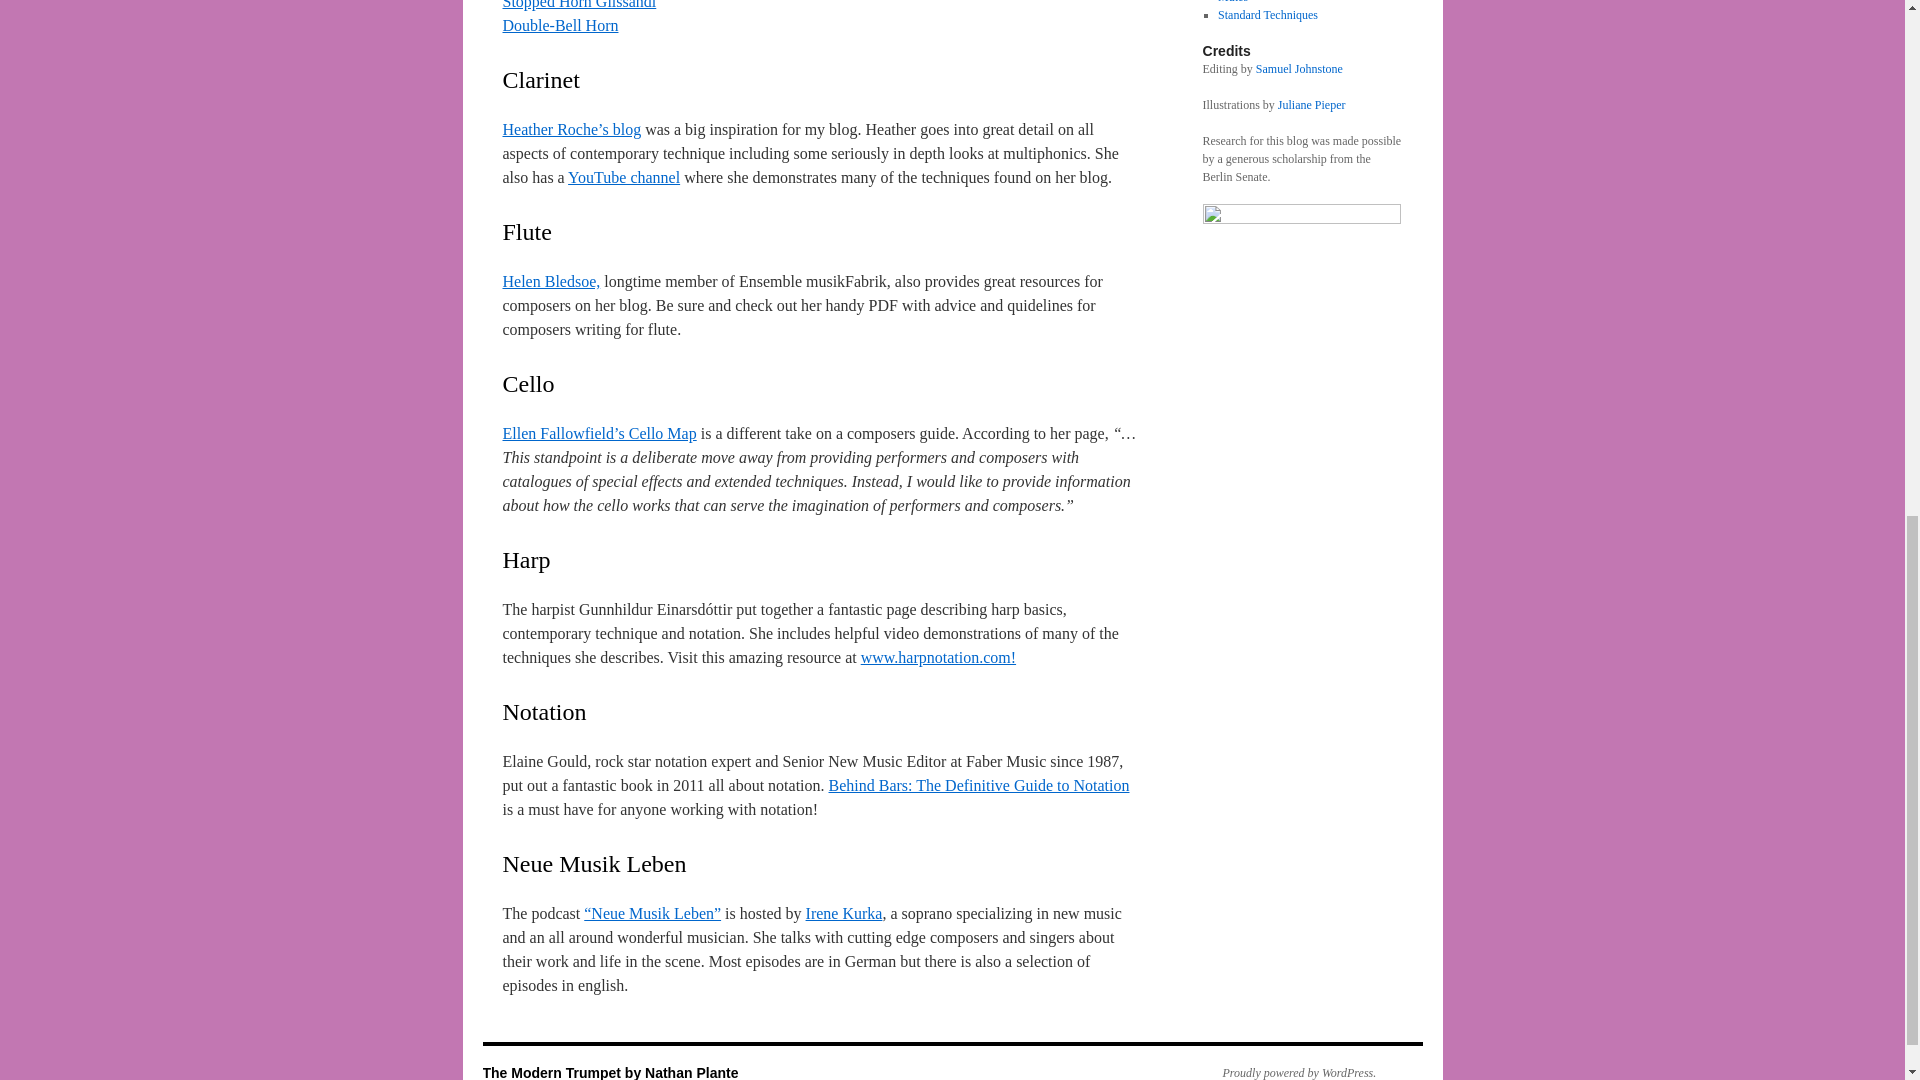 Image resolution: width=1920 pixels, height=1080 pixels. Describe the element at coordinates (980, 784) in the screenshot. I see `Behind Bars: The Definitive Guide to Notation` at that location.